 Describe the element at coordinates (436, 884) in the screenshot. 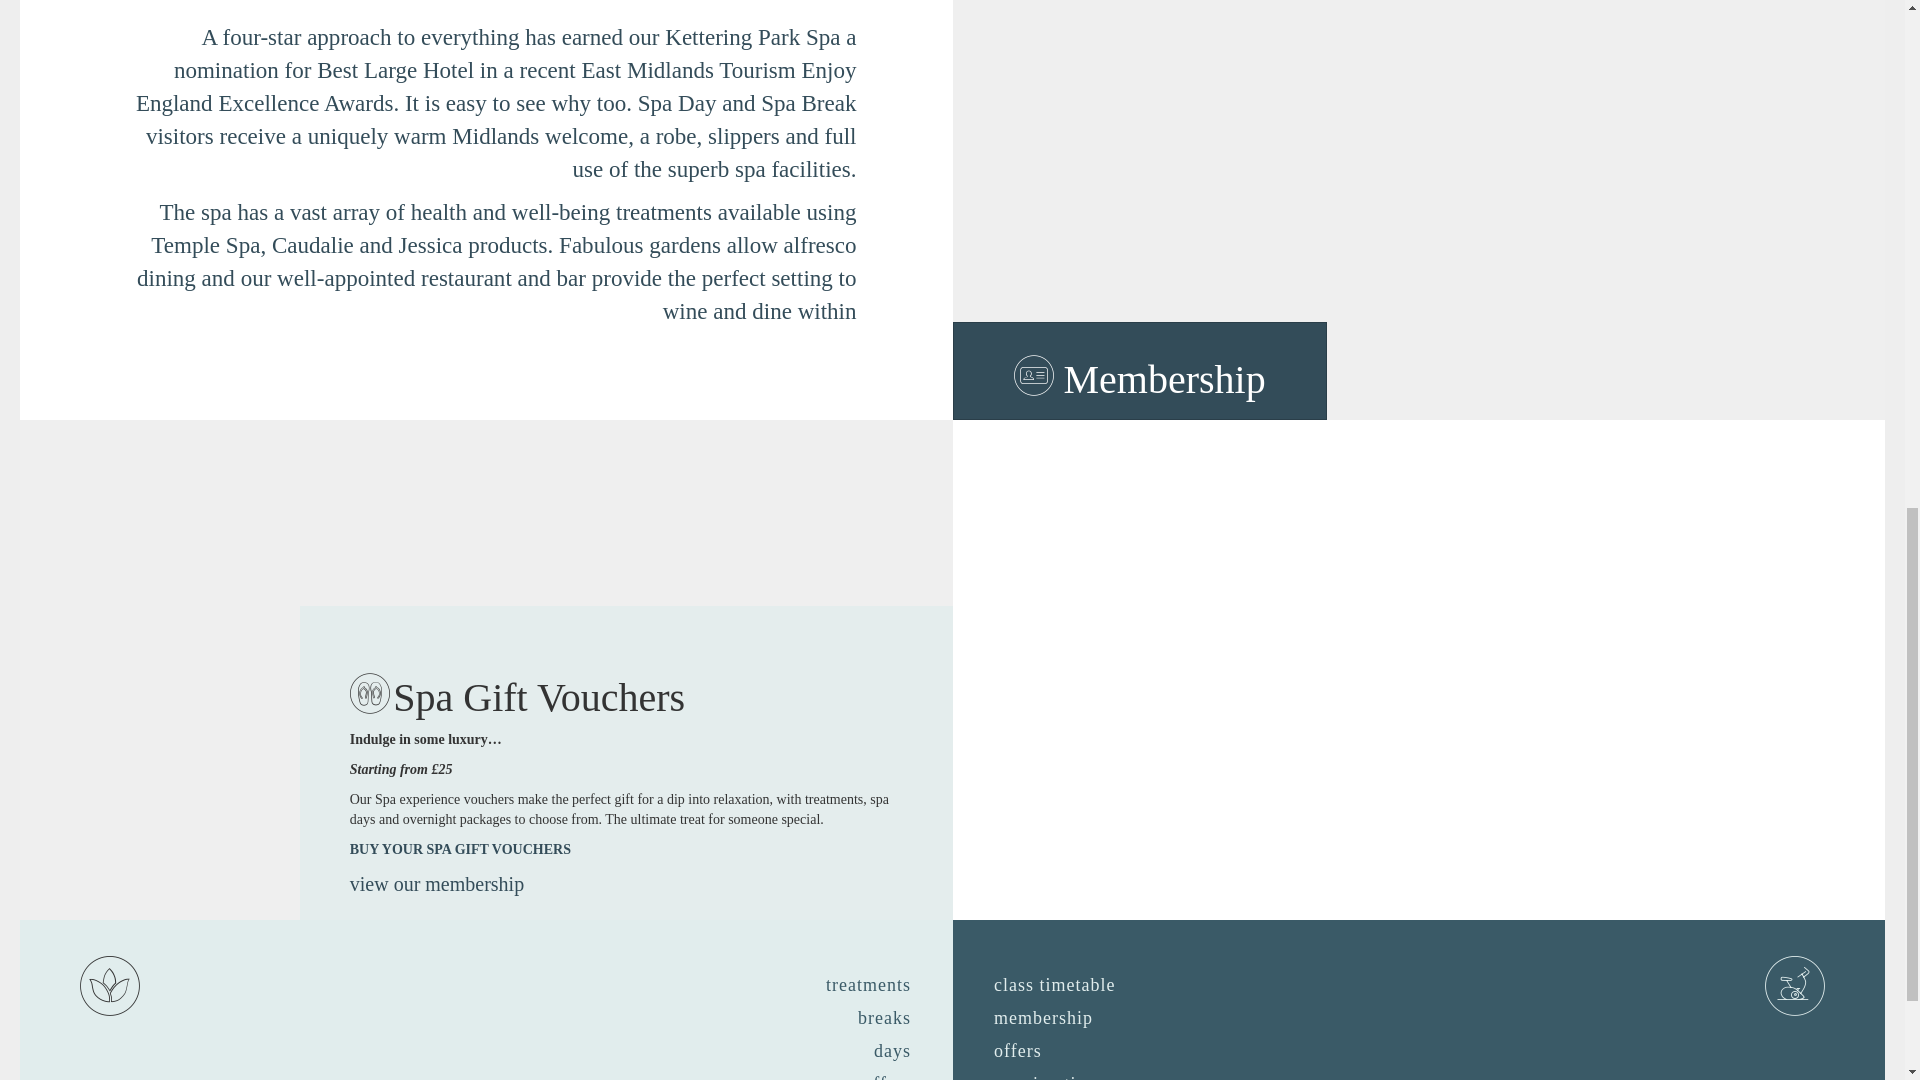

I see `view our membership` at that location.